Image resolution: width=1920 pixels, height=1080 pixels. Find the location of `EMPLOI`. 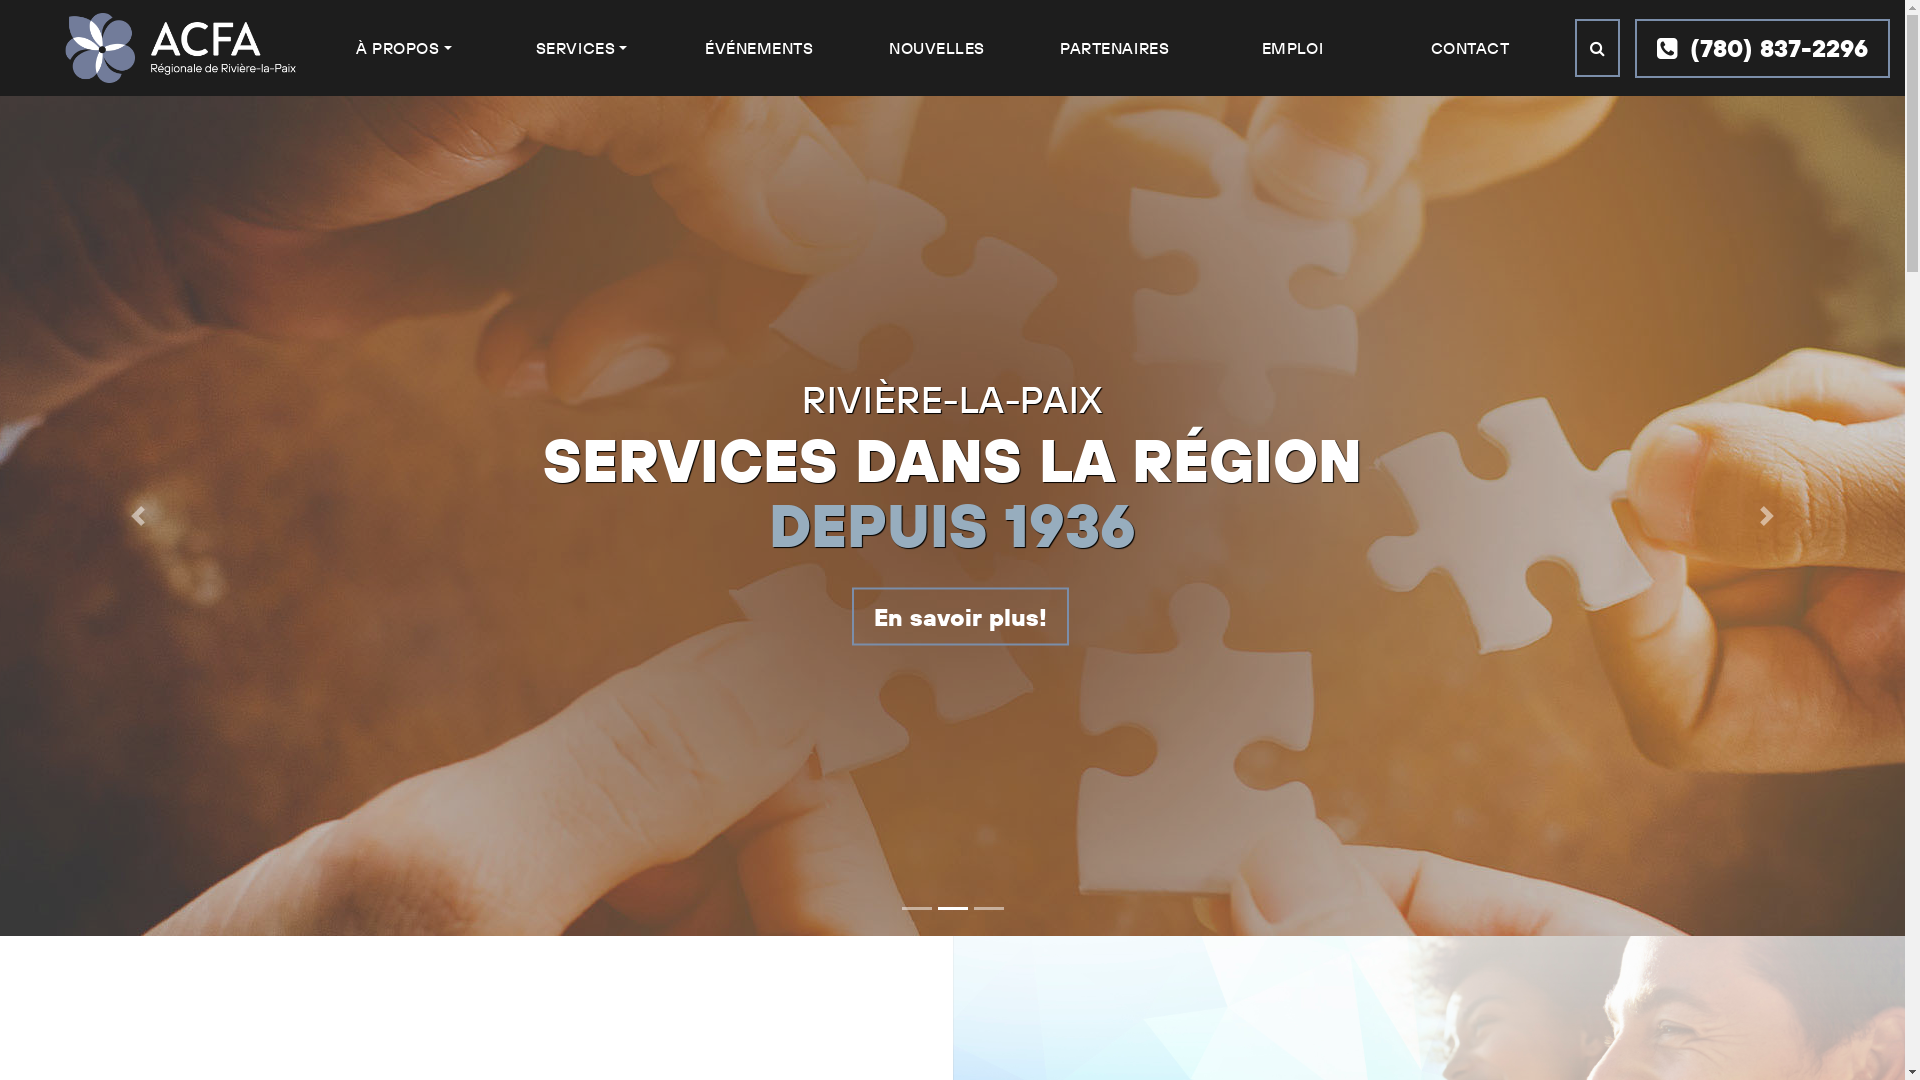

EMPLOI is located at coordinates (1292, 48).